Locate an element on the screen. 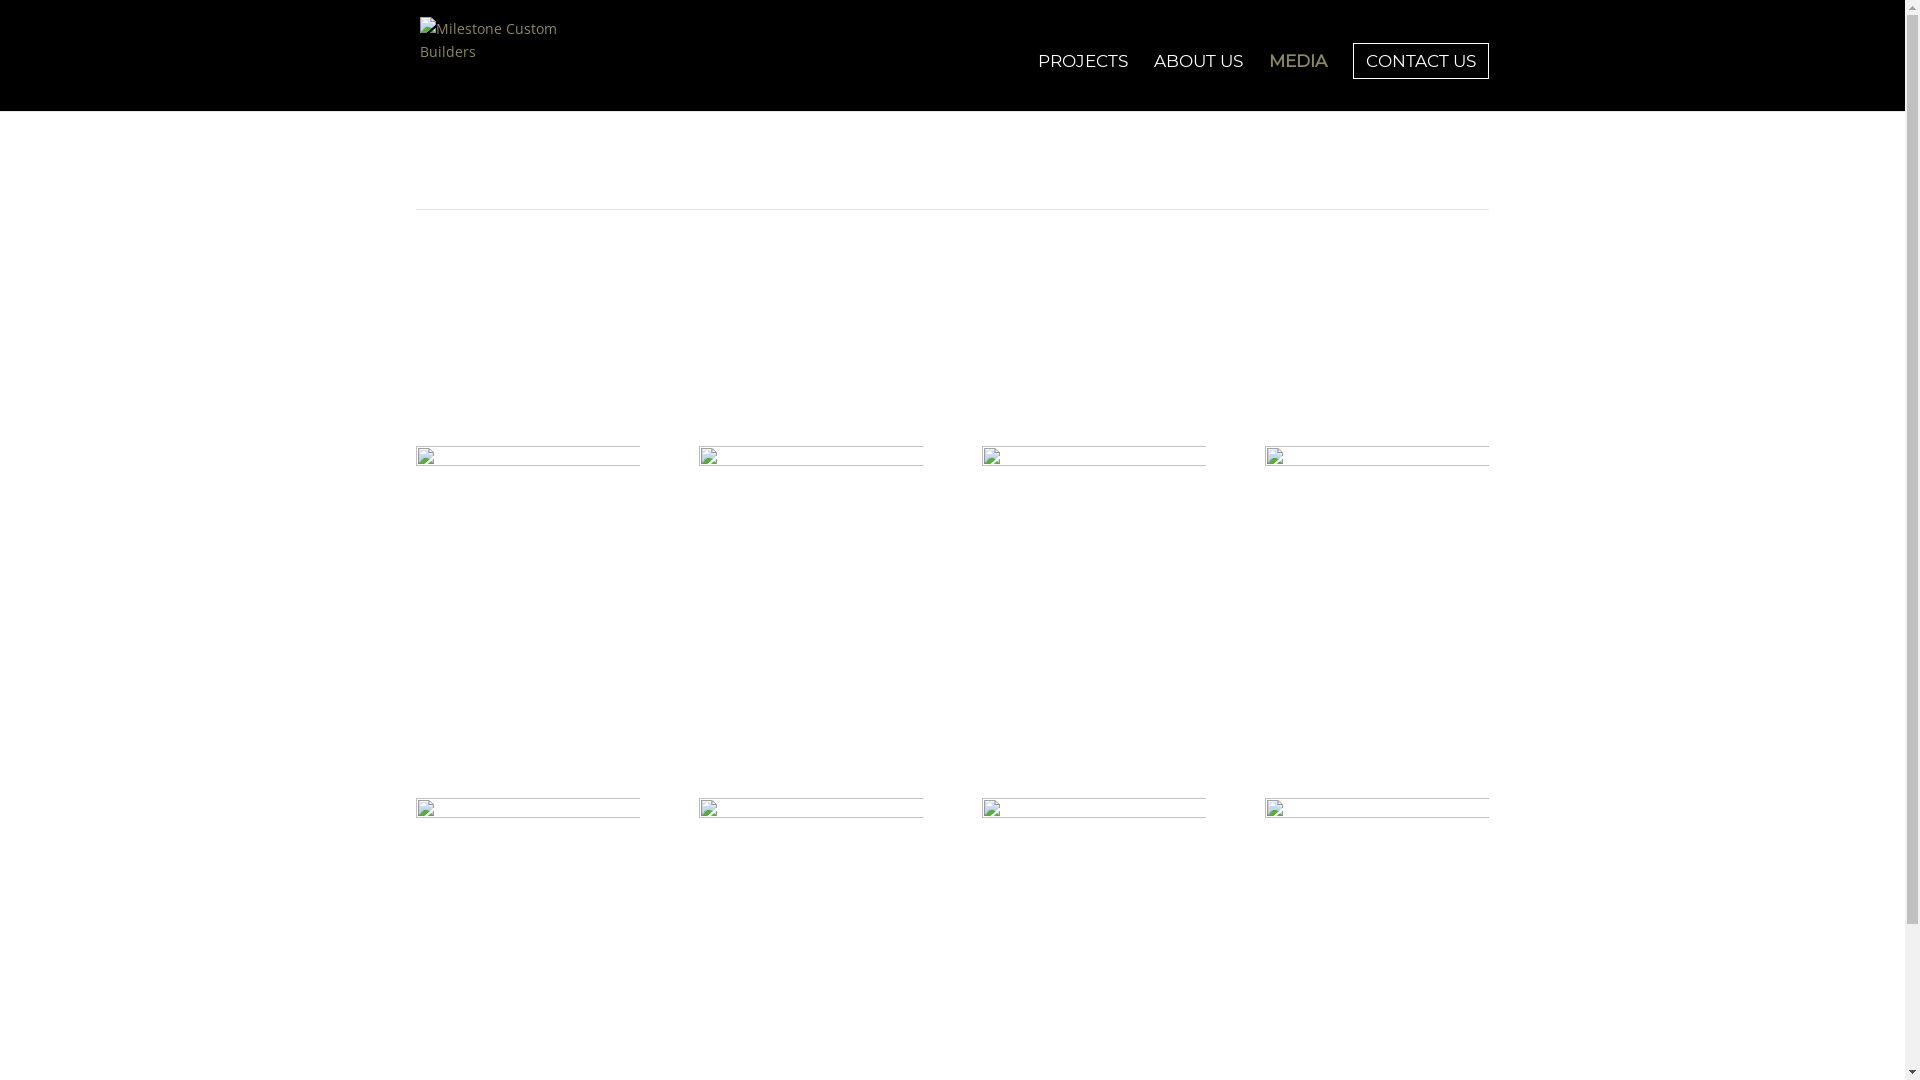 This screenshot has height=1080, width=1920. house-and-garden-1 is located at coordinates (1377, 592).